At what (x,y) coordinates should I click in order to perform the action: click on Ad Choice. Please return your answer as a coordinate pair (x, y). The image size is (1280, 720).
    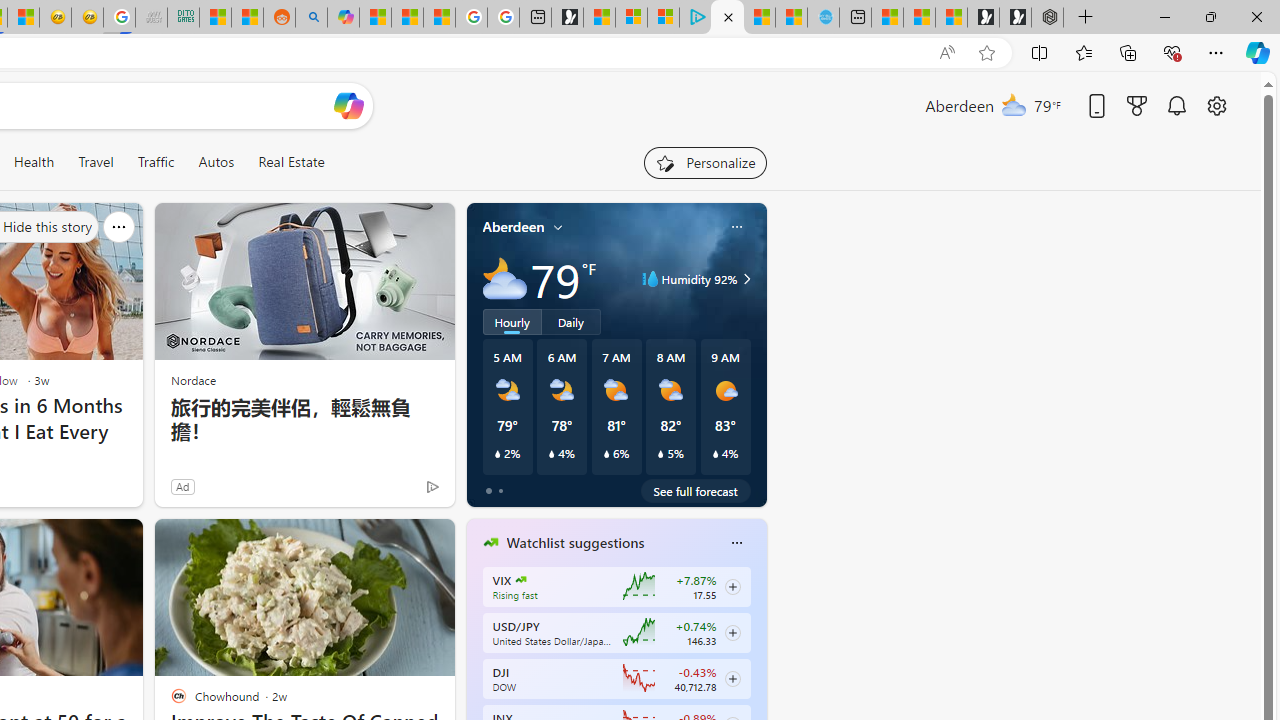
    Looking at the image, I should click on (432, 486).